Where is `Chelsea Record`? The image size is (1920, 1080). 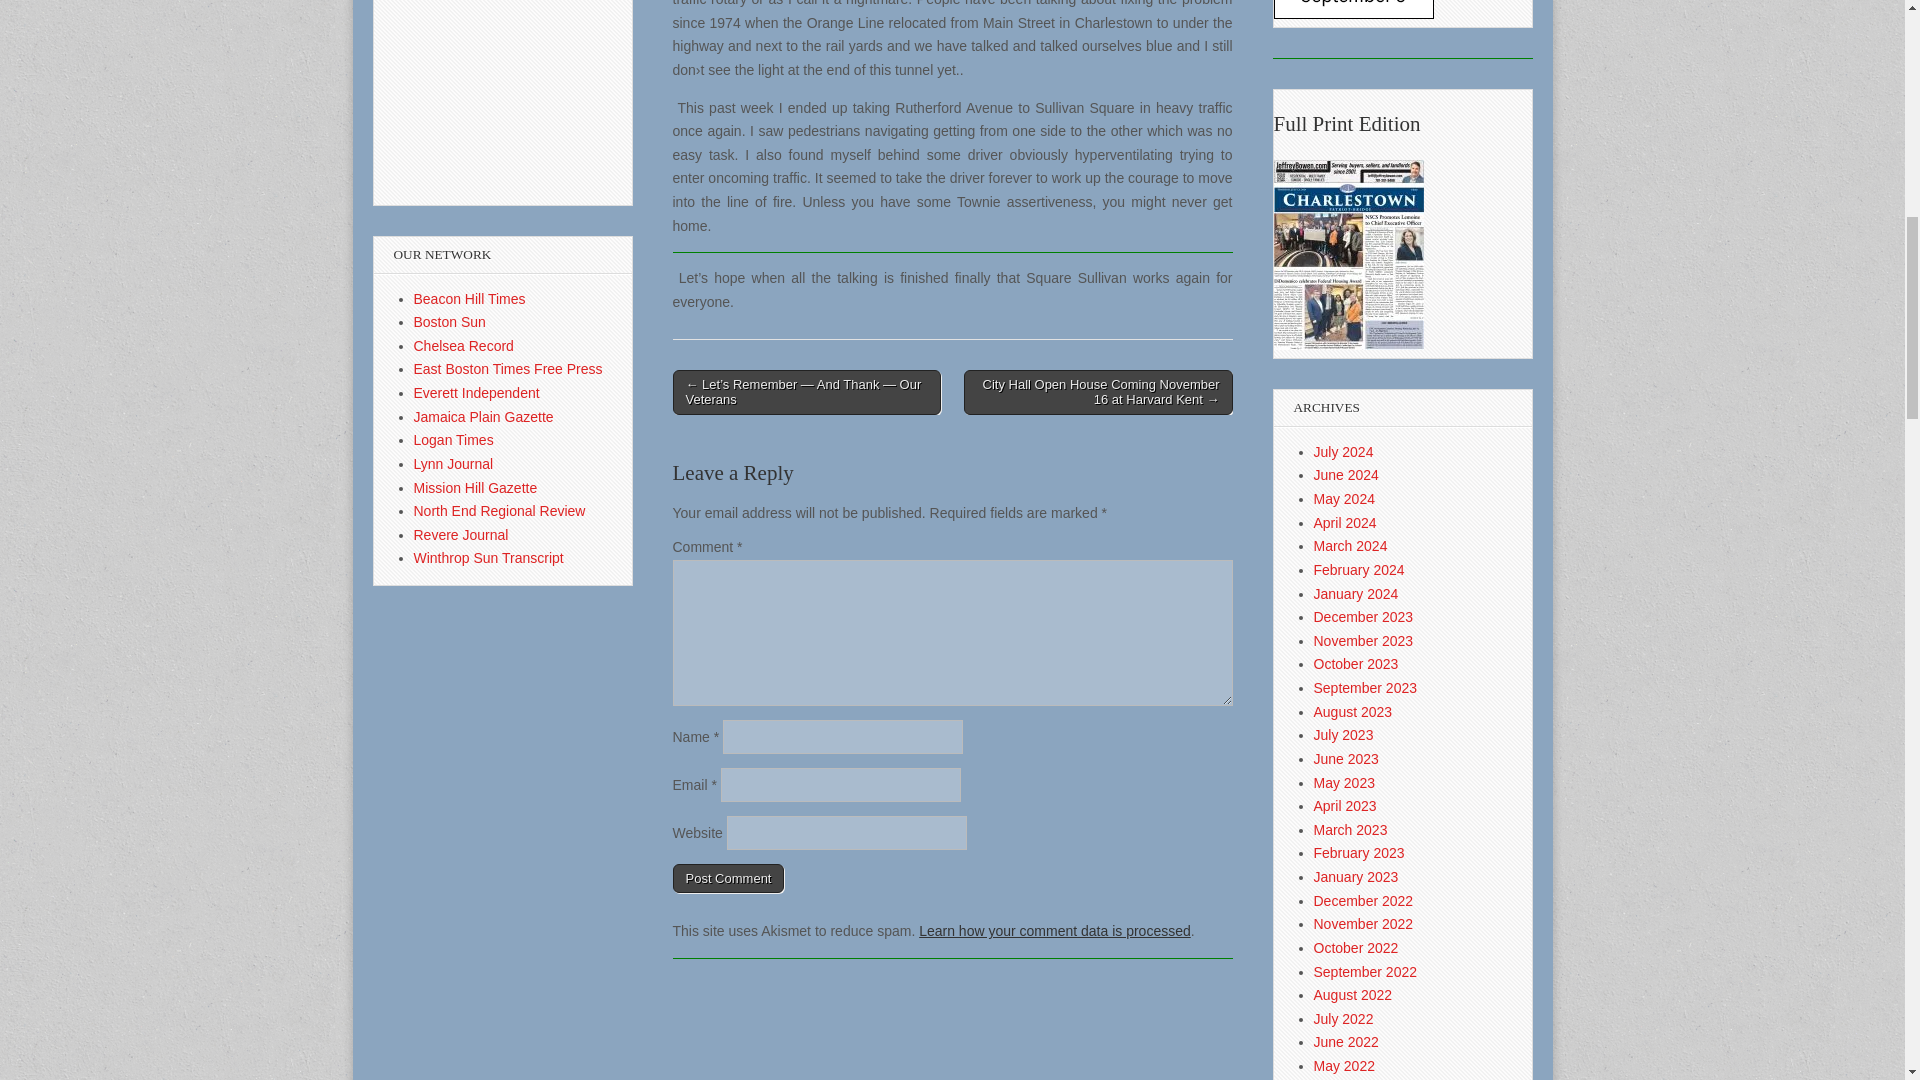 Chelsea Record is located at coordinates (464, 346).